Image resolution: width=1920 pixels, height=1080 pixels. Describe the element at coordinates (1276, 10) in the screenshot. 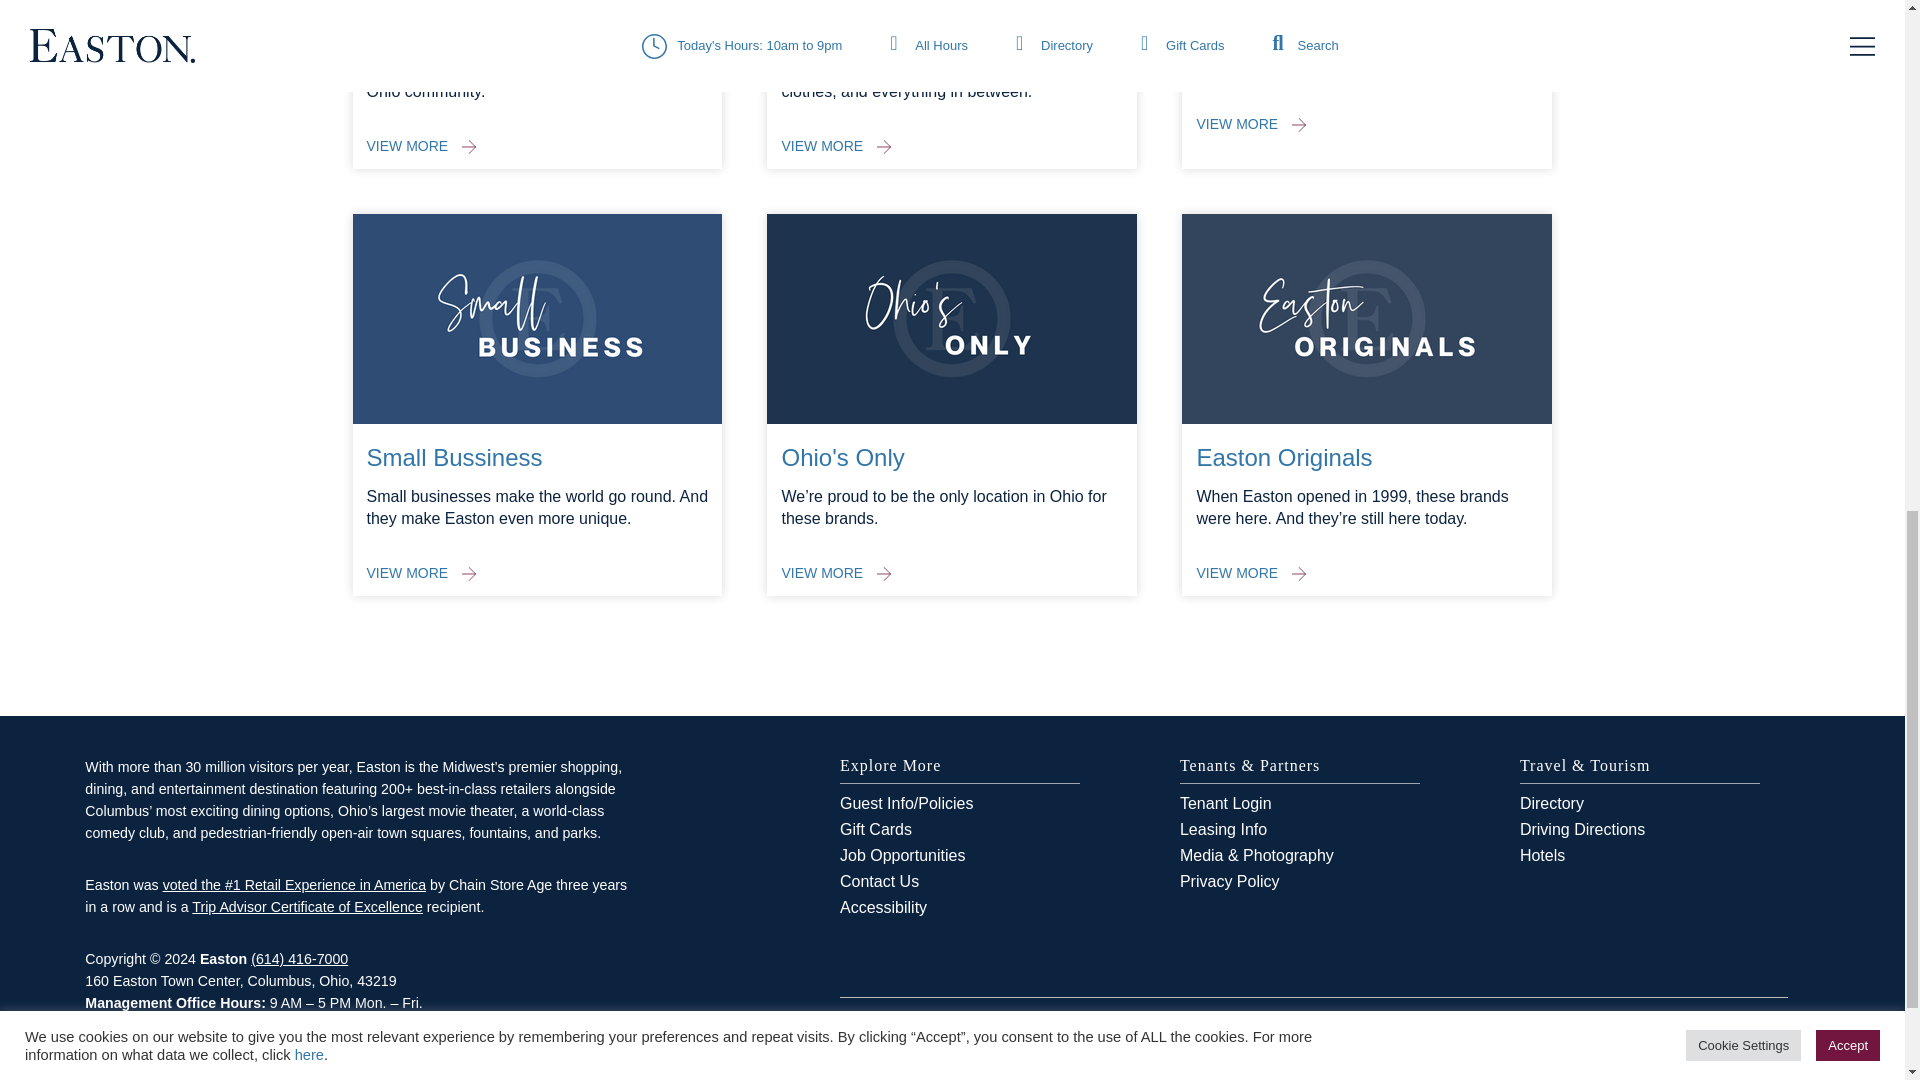

I see `Locally-Owned` at that location.